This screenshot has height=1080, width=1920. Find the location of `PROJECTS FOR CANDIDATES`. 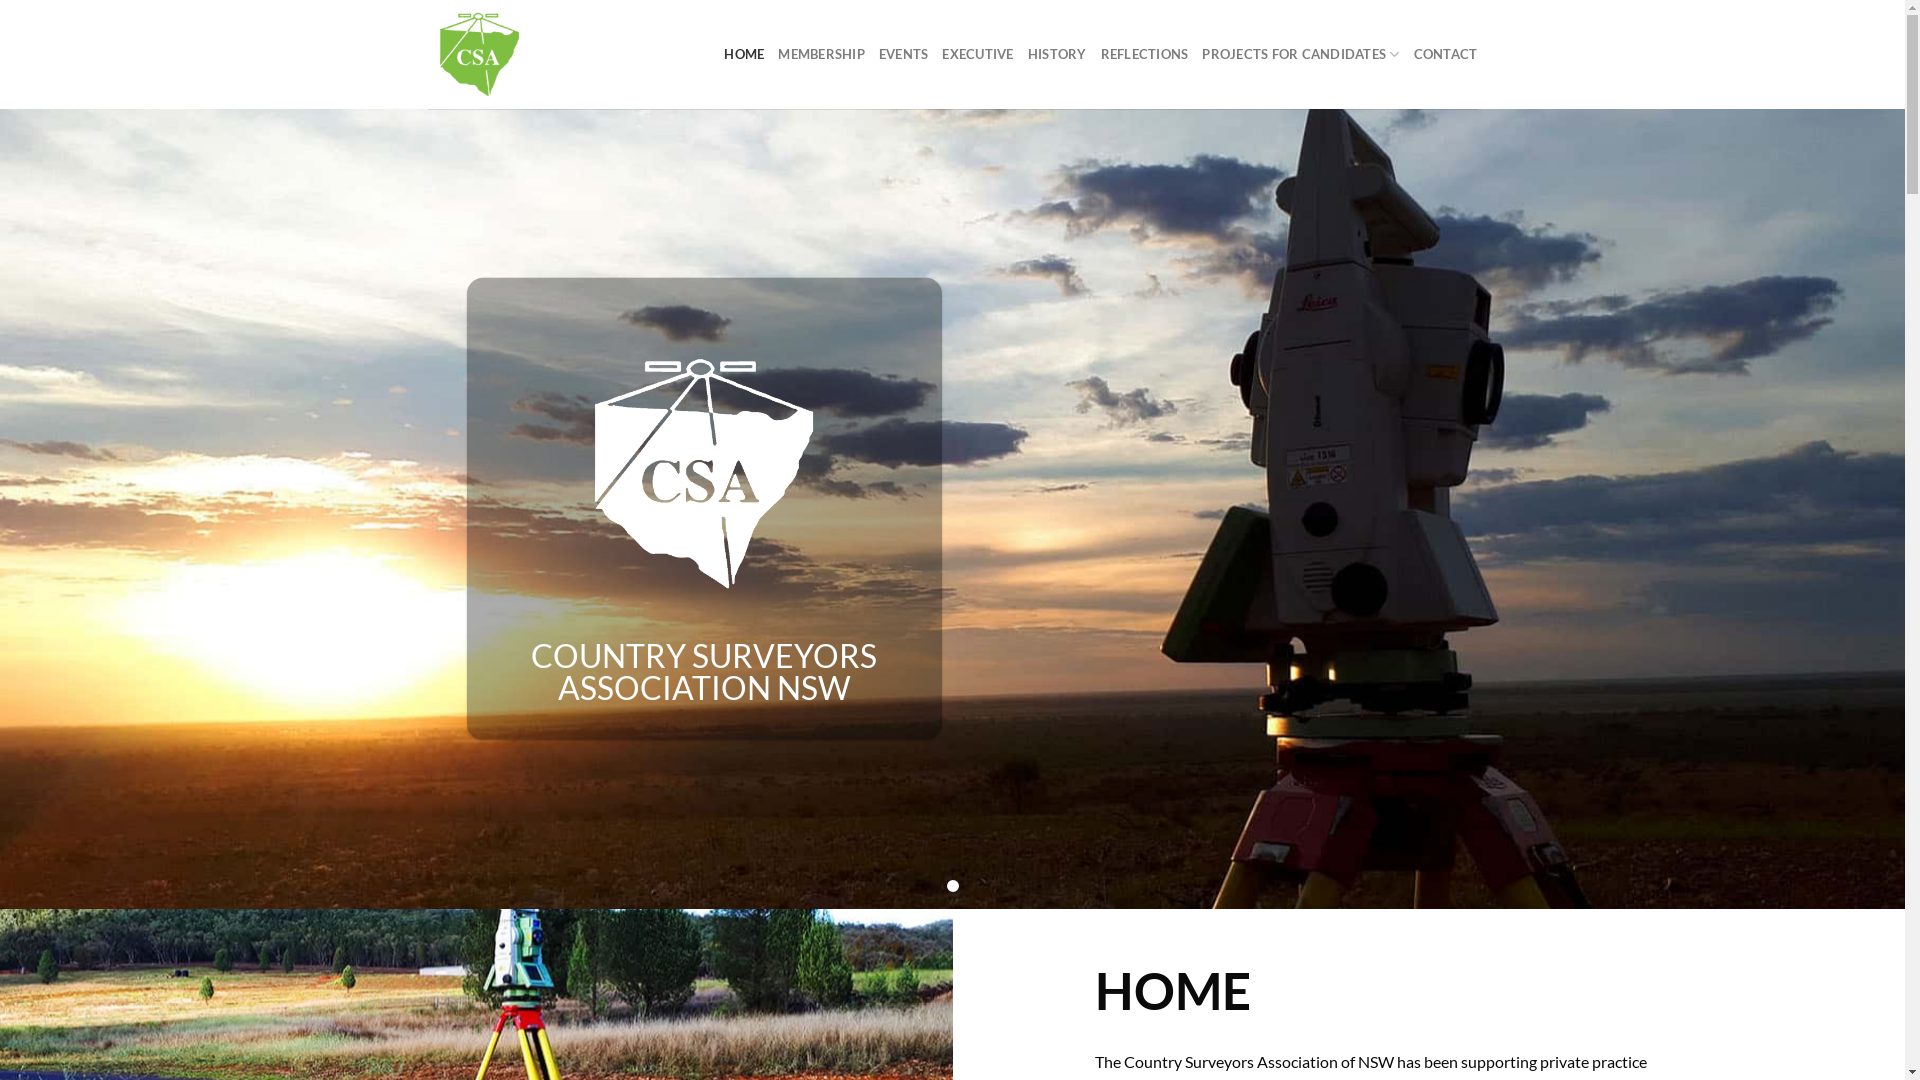

PROJECTS FOR CANDIDATES is located at coordinates (1300, 54).